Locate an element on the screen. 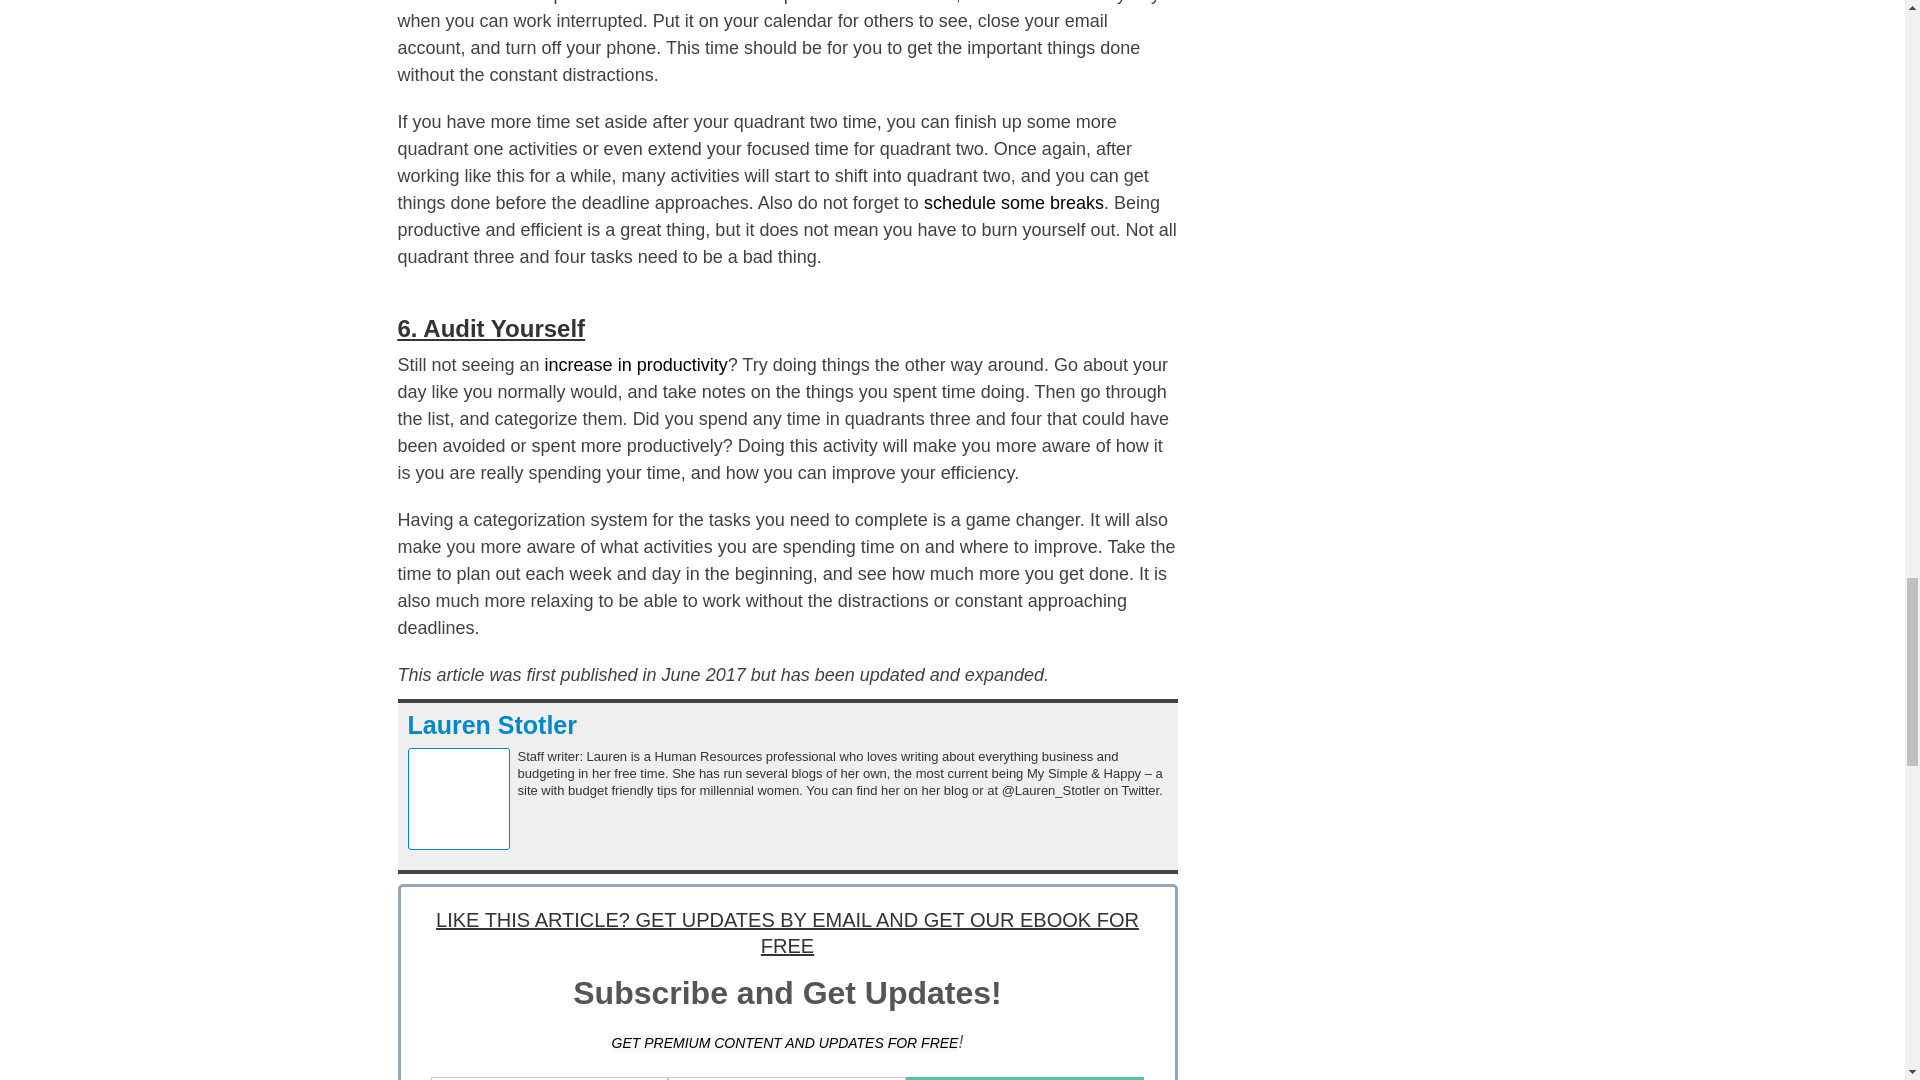 The height and width of the screenshot is (1080, 1920). schedule some breaks is located at coordinates (1014, 202).